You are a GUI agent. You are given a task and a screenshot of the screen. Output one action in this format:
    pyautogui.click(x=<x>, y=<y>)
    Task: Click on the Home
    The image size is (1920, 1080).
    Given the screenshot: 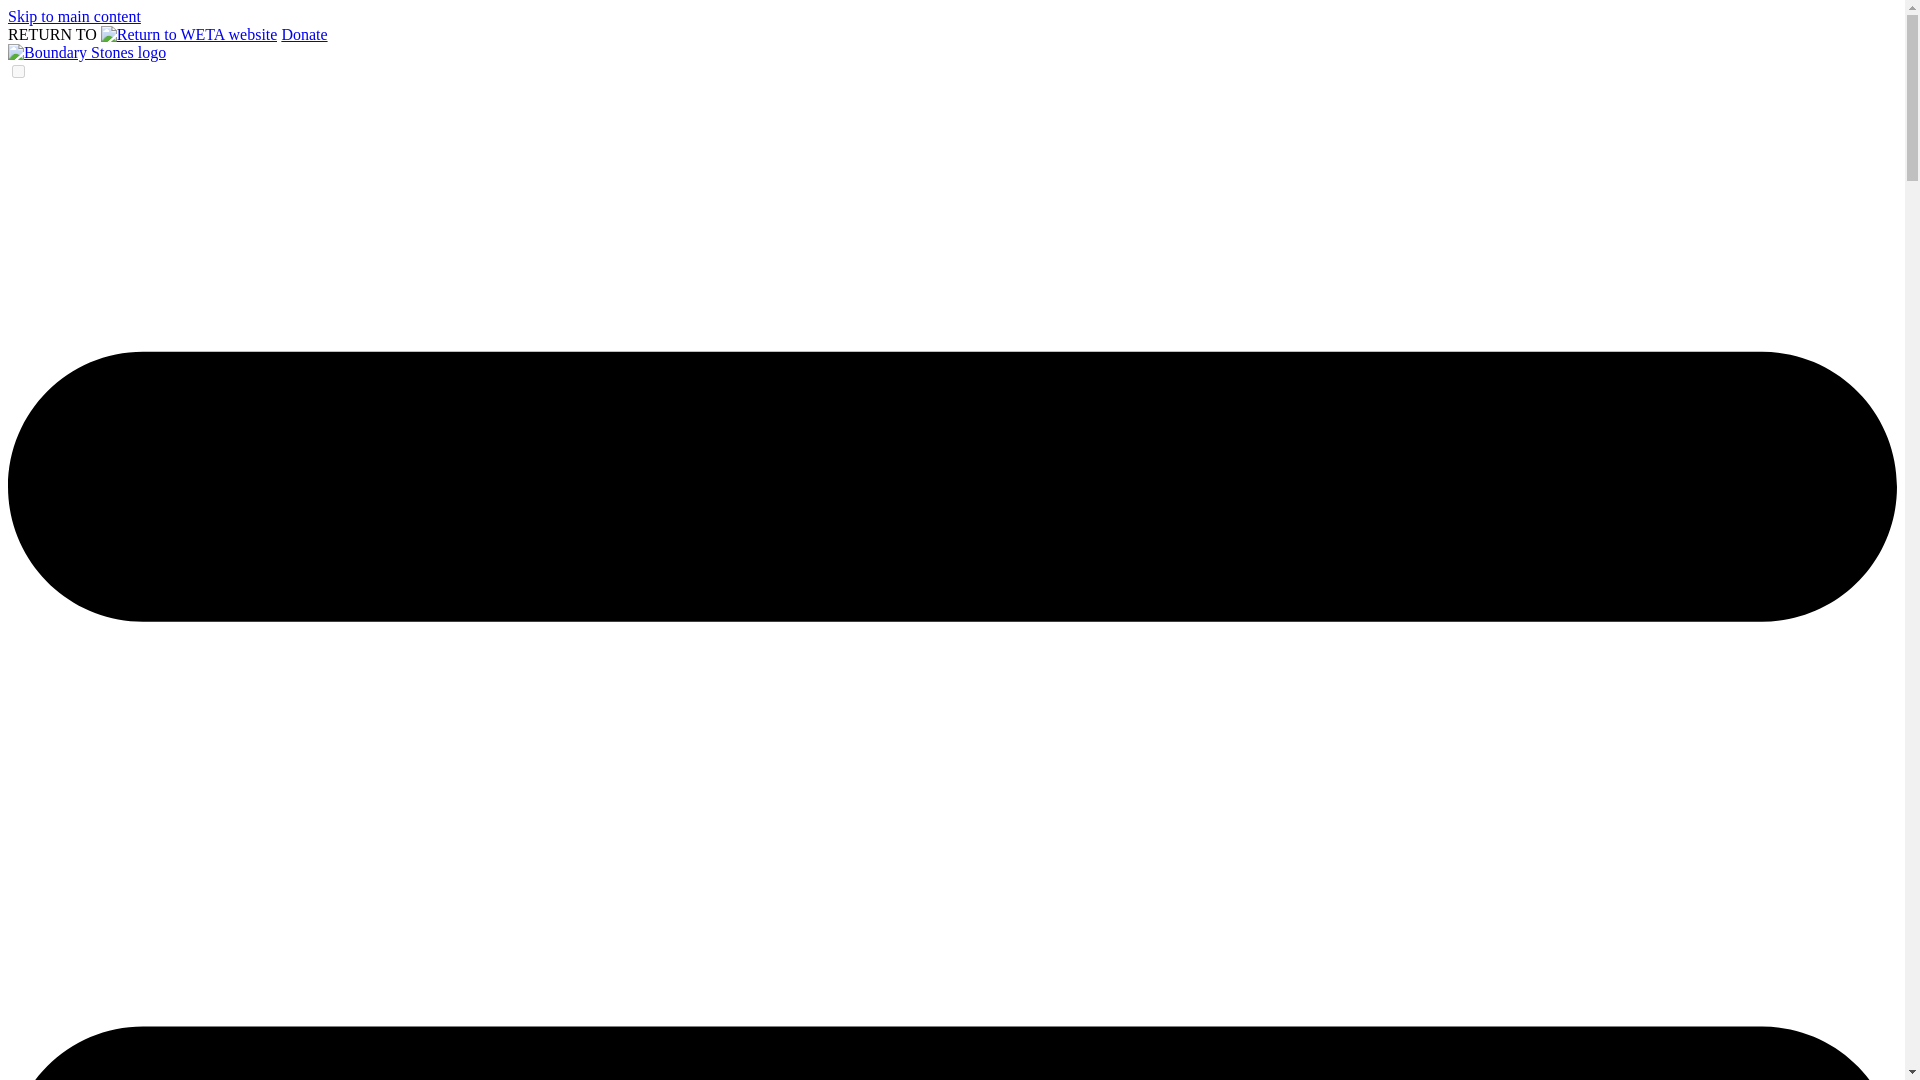 What is the action you would take?
    pyautogui.click(x=86, y=52)
    